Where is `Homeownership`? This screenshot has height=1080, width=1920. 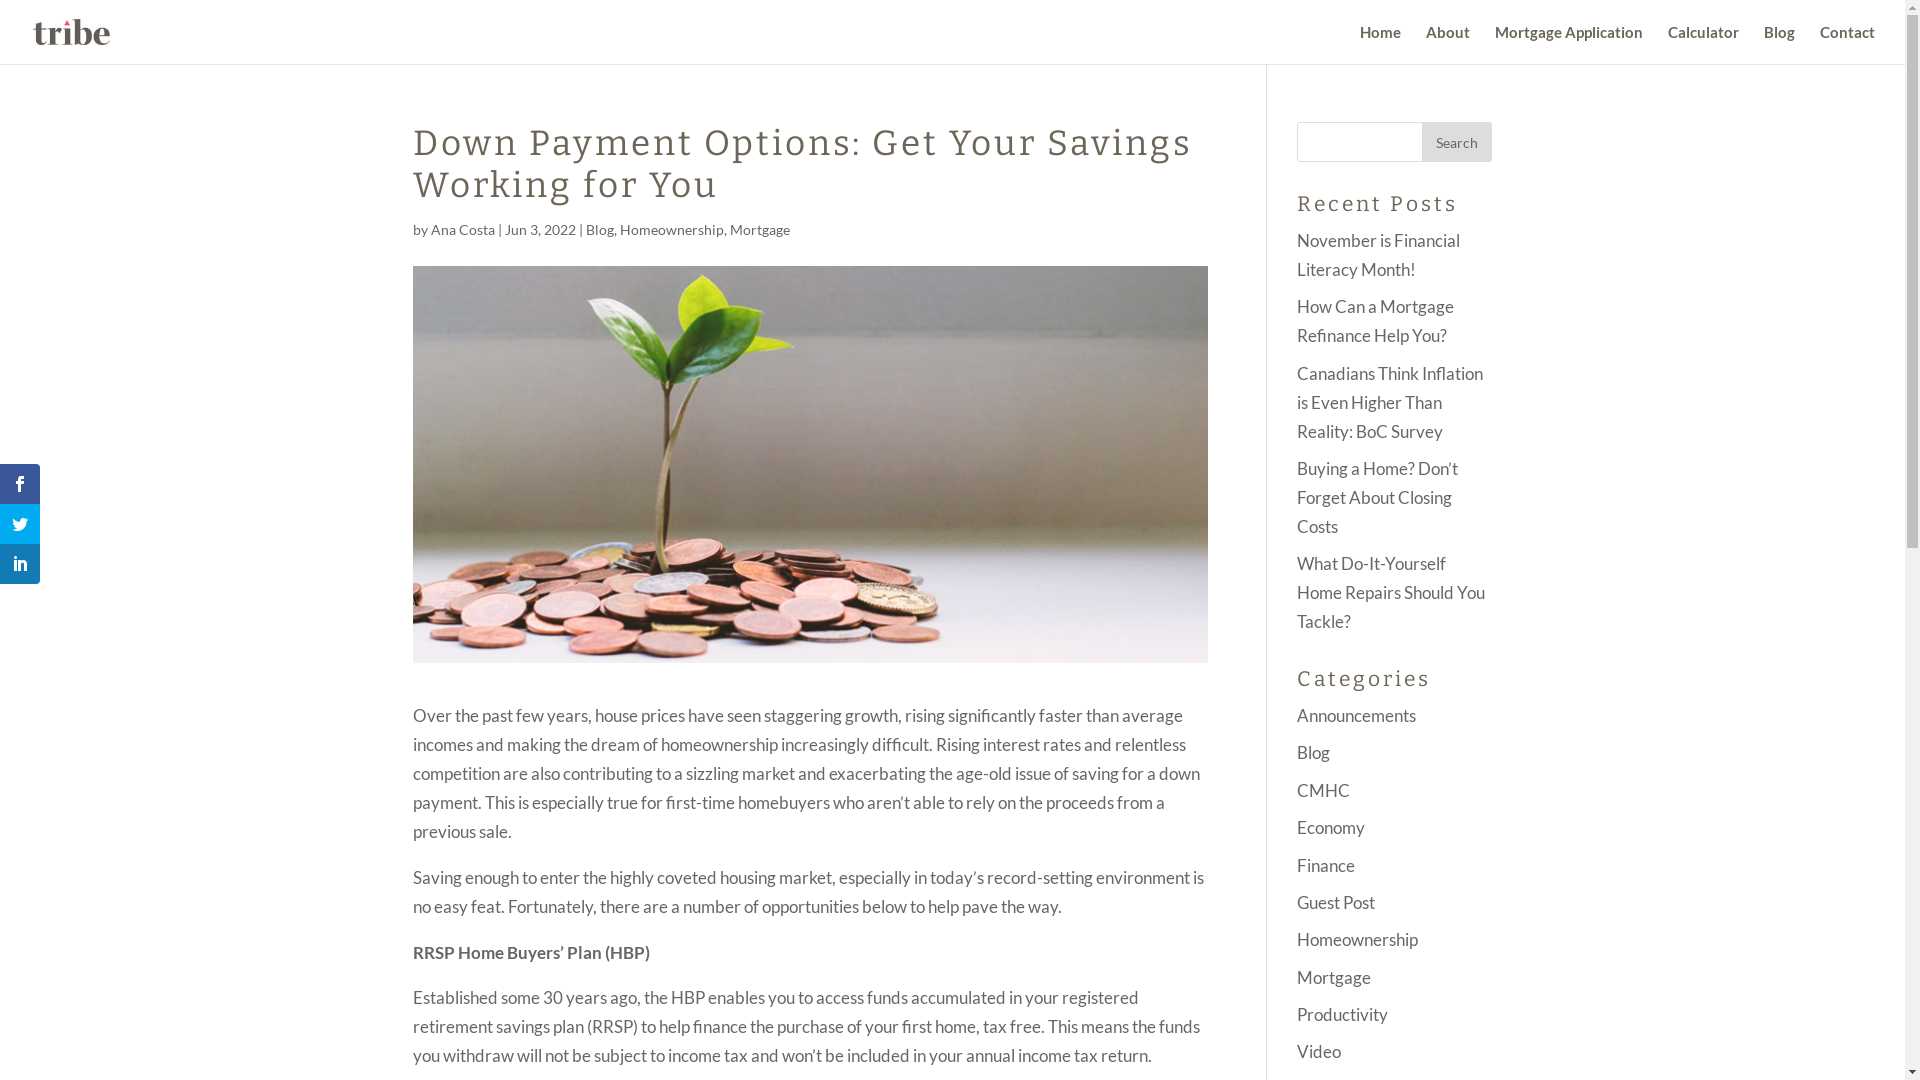 Homeownership is located at coordinates (1358, 940).